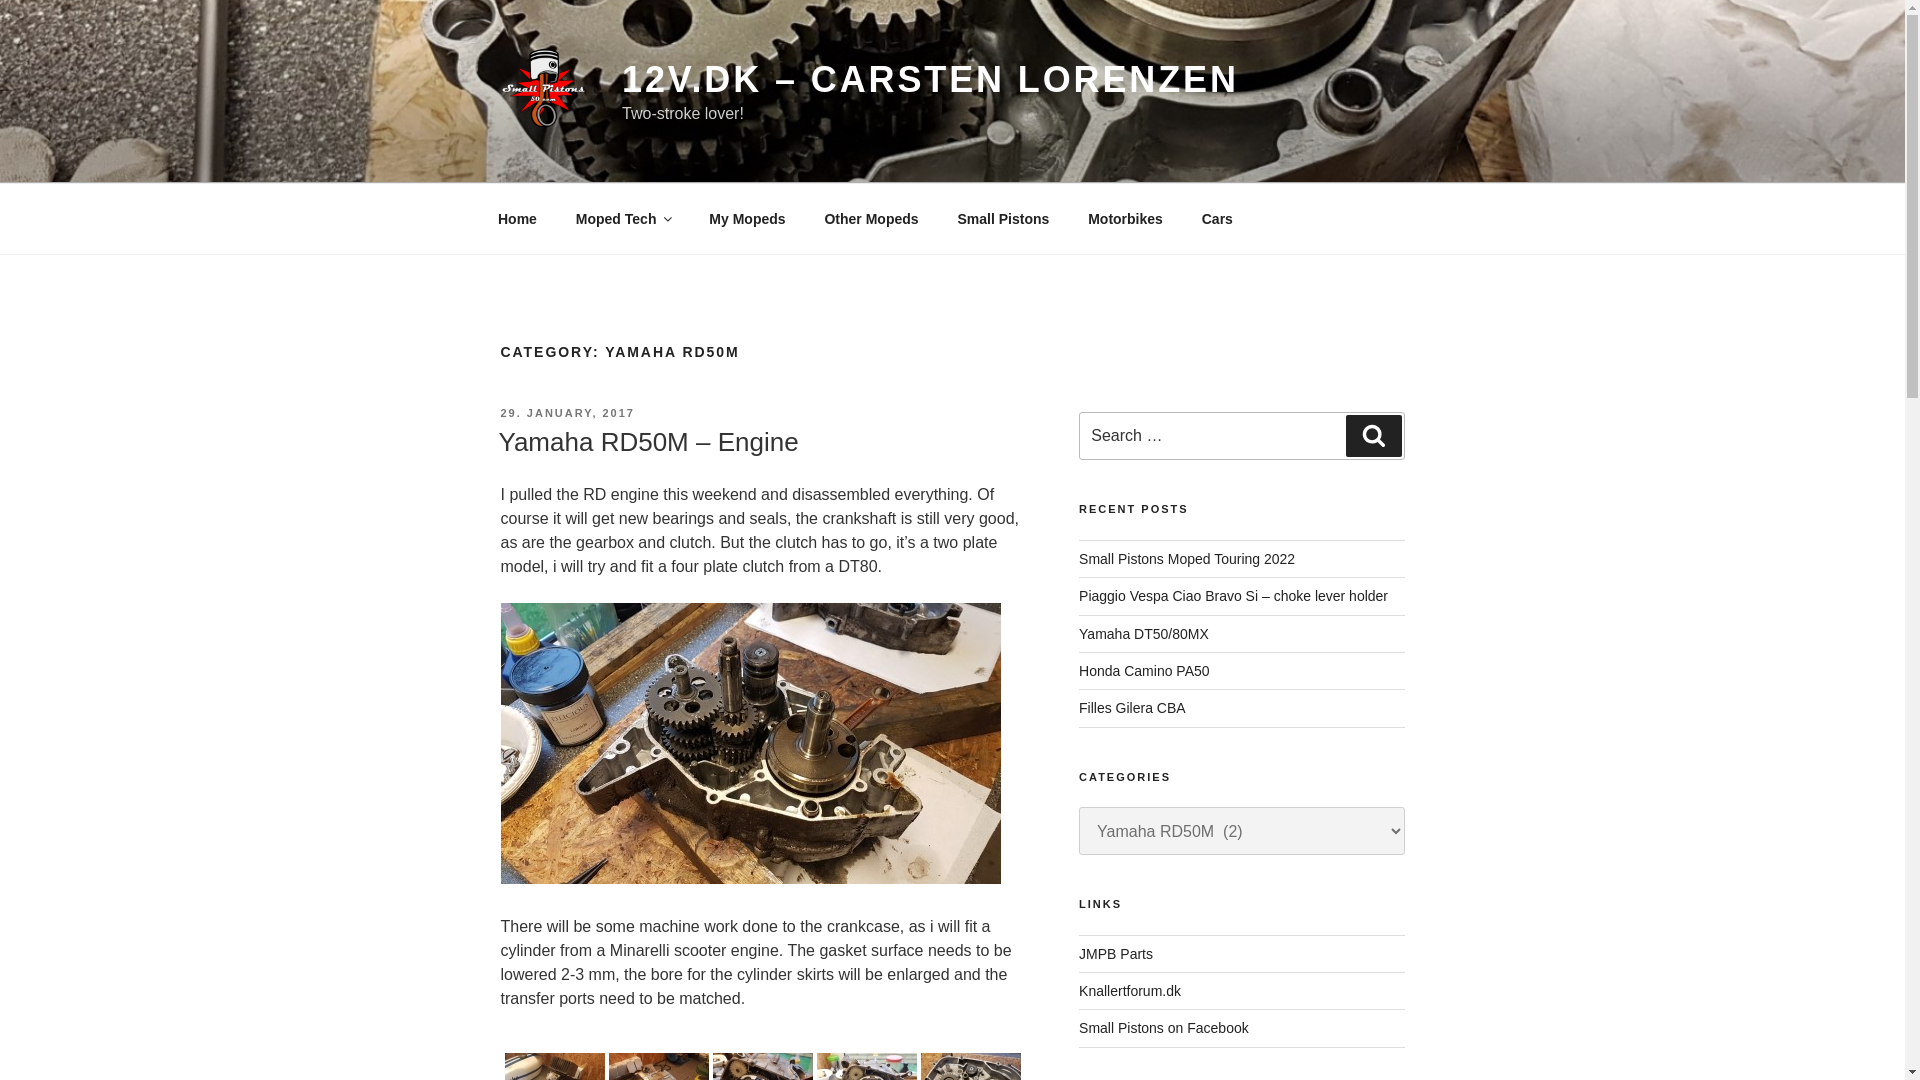  I want to click on Other Mopeds, so click(871, 218).